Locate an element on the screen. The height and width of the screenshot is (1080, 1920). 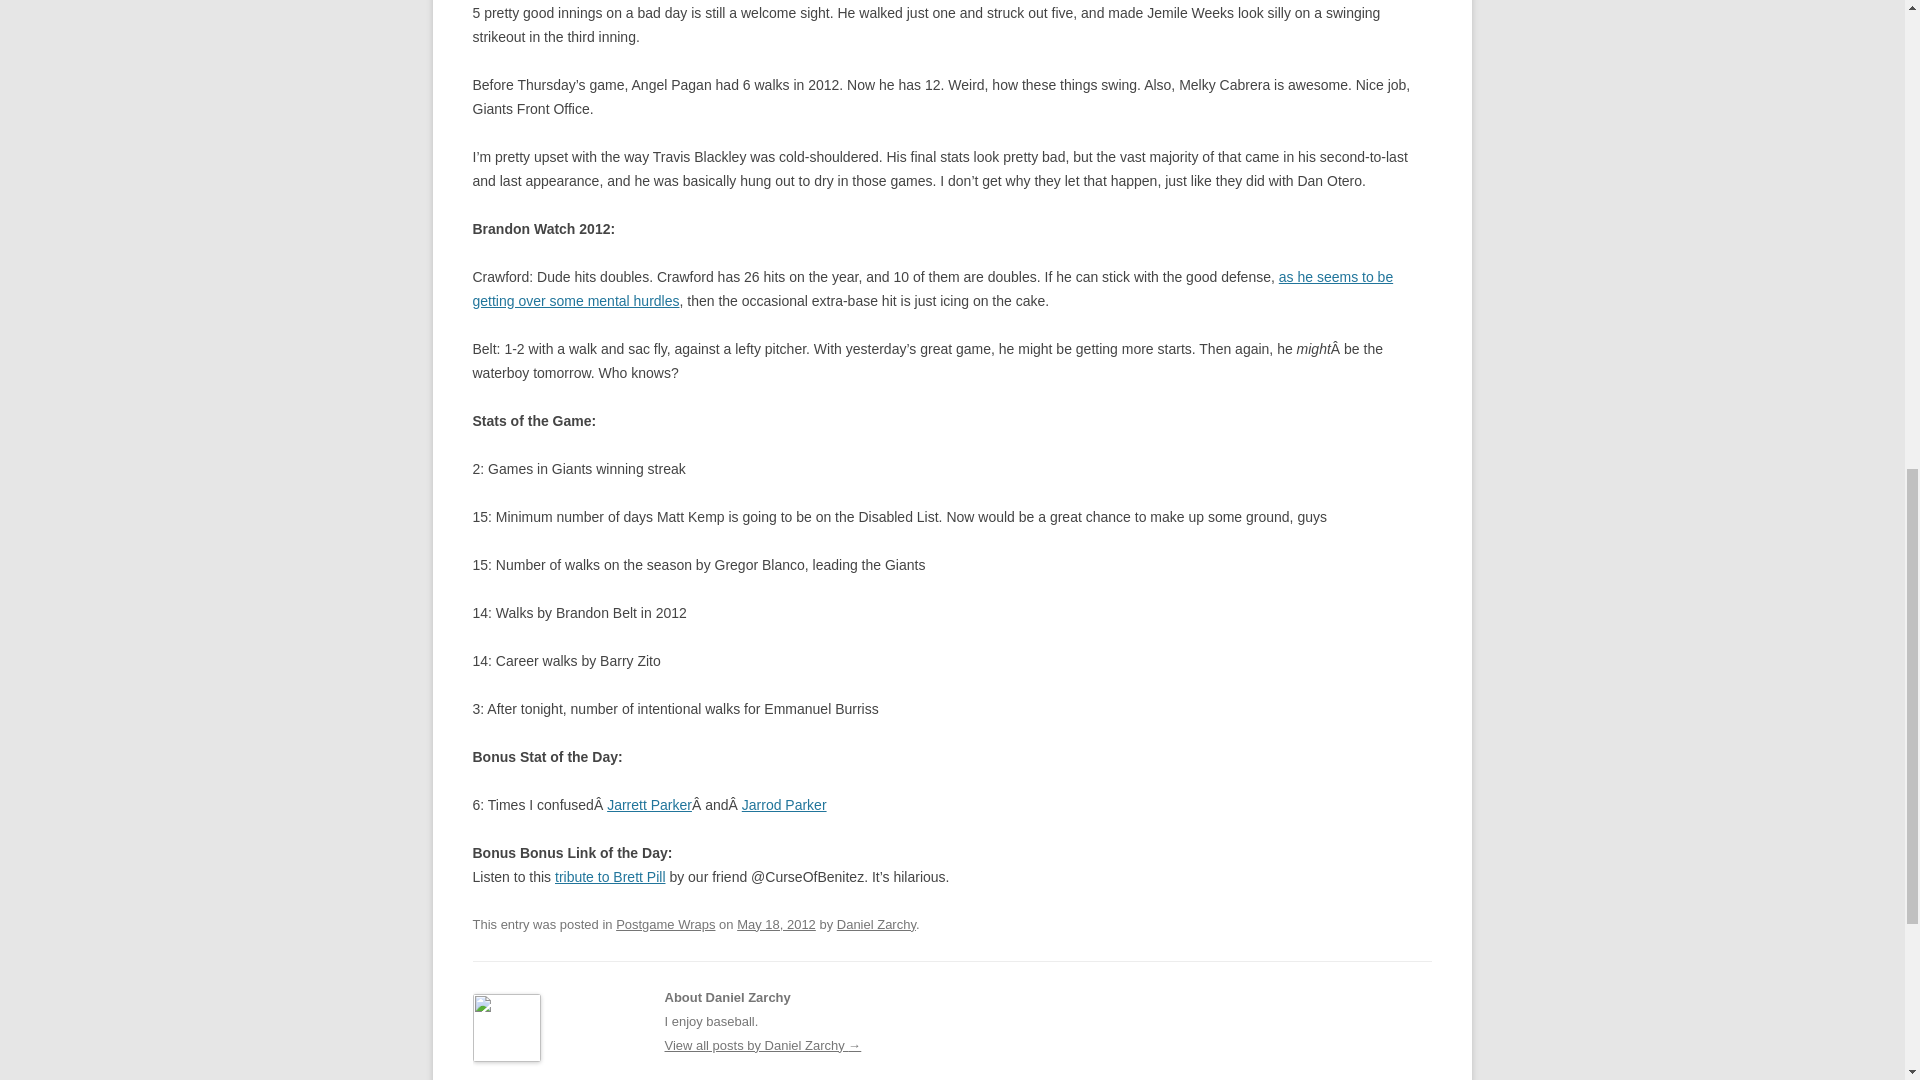
Jarrett Parker is located at coordinates (648, 805).